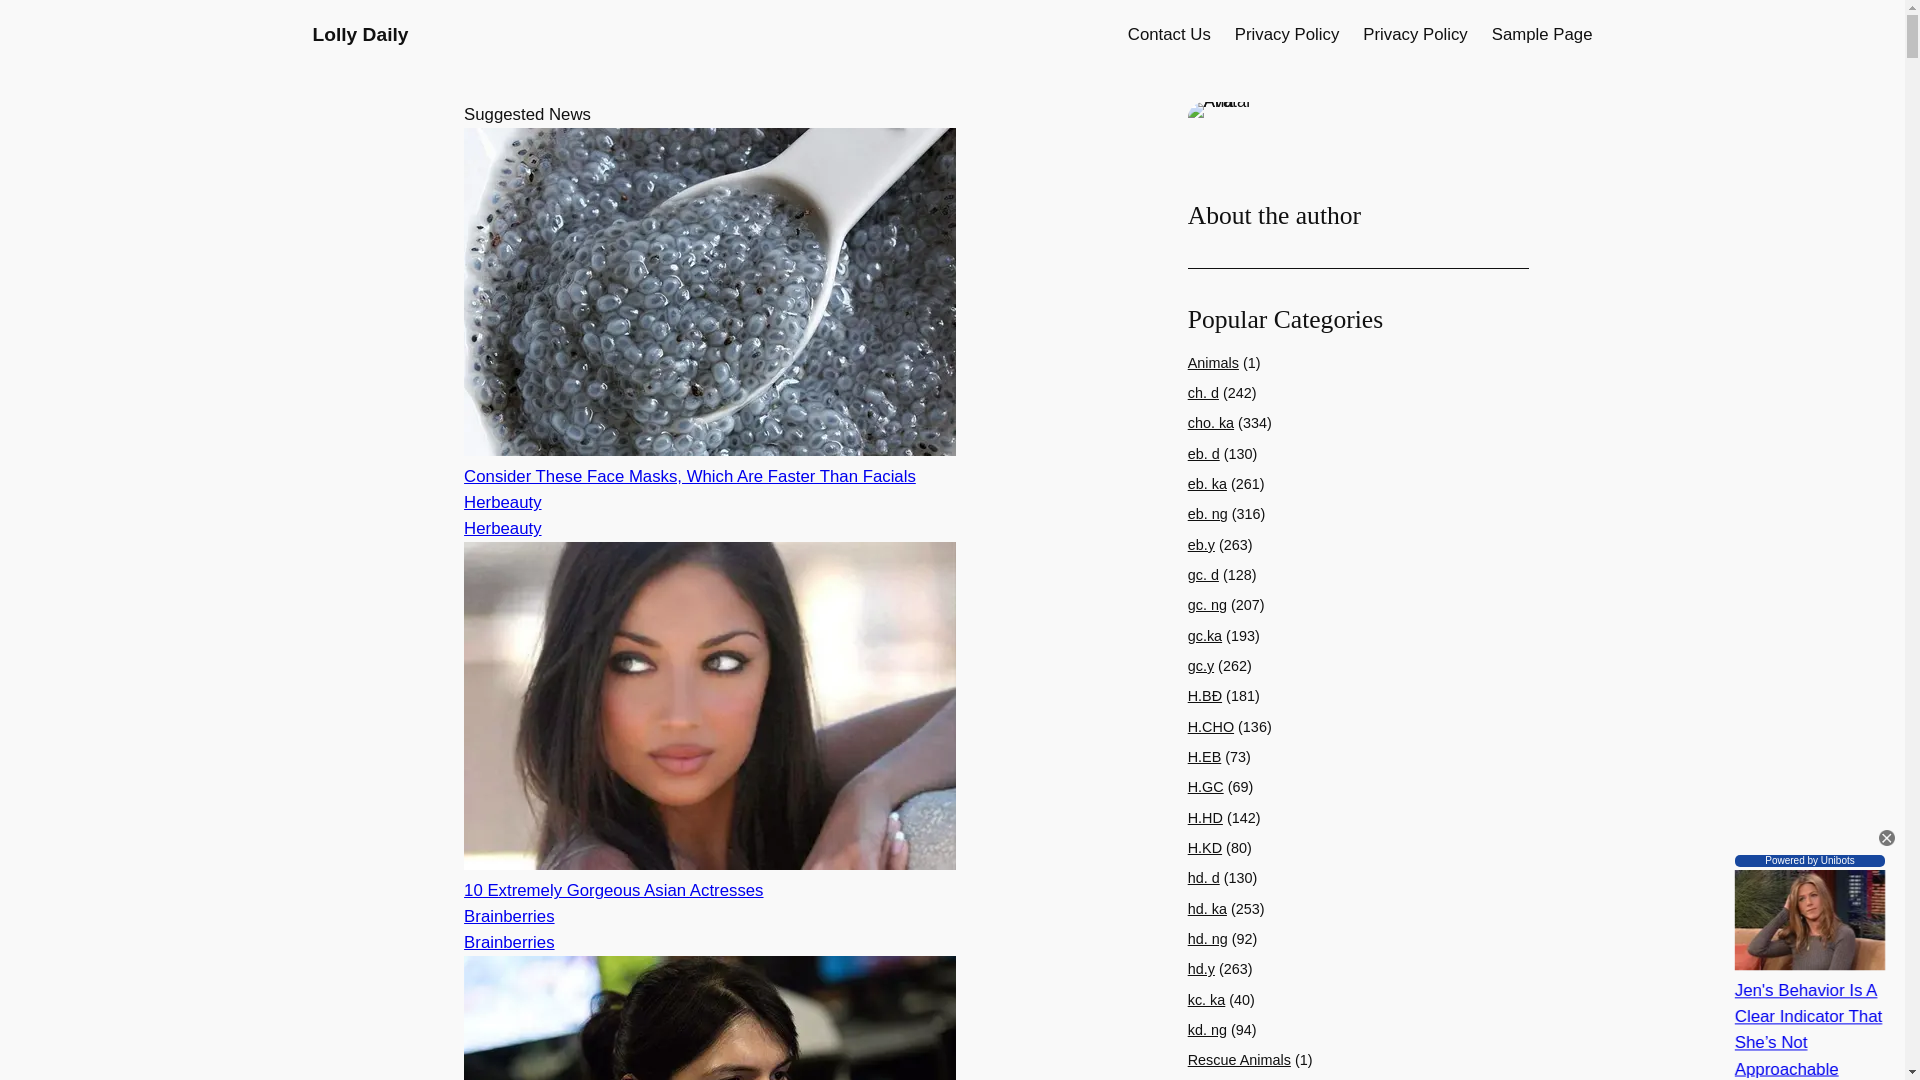 This screenshot has height=1080, width=1920. I want to click on Rescue Animals, so click(1239, 1060).